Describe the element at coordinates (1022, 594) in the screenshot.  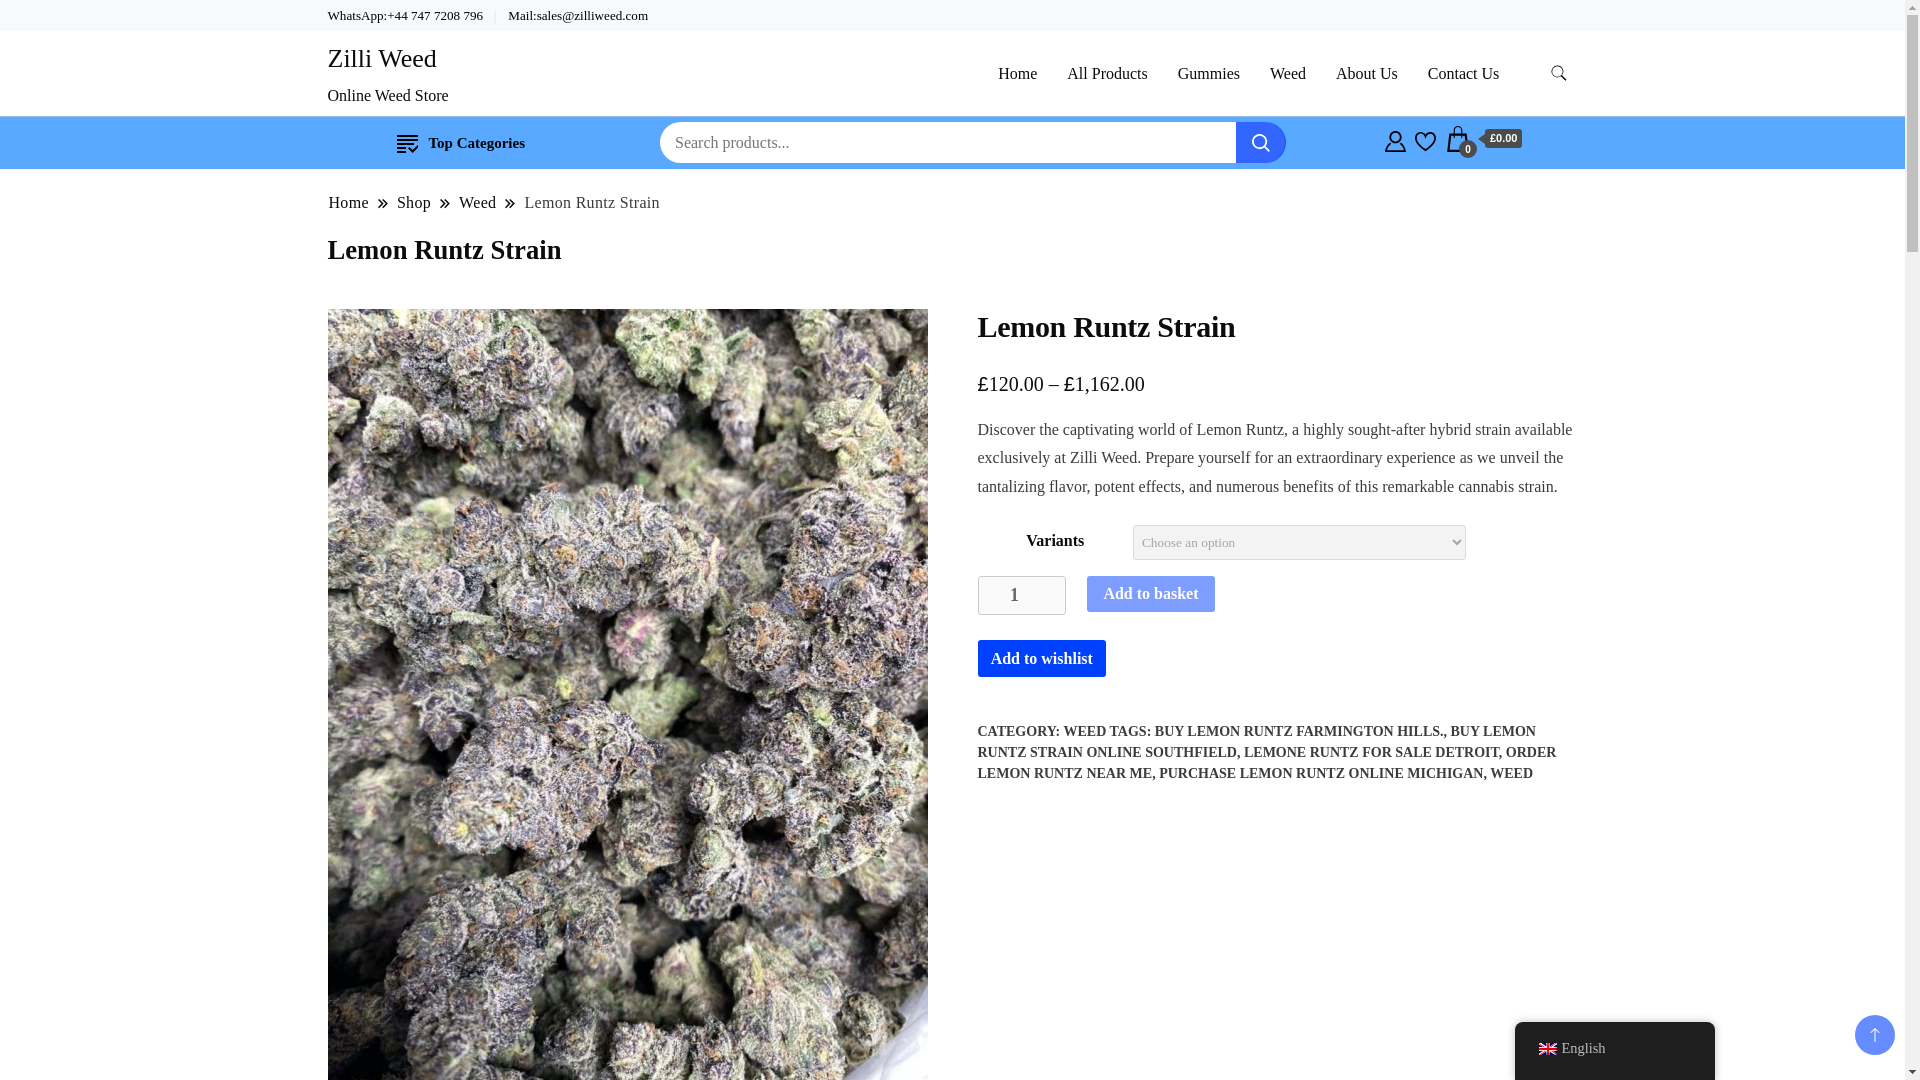
I see `1` at that location.